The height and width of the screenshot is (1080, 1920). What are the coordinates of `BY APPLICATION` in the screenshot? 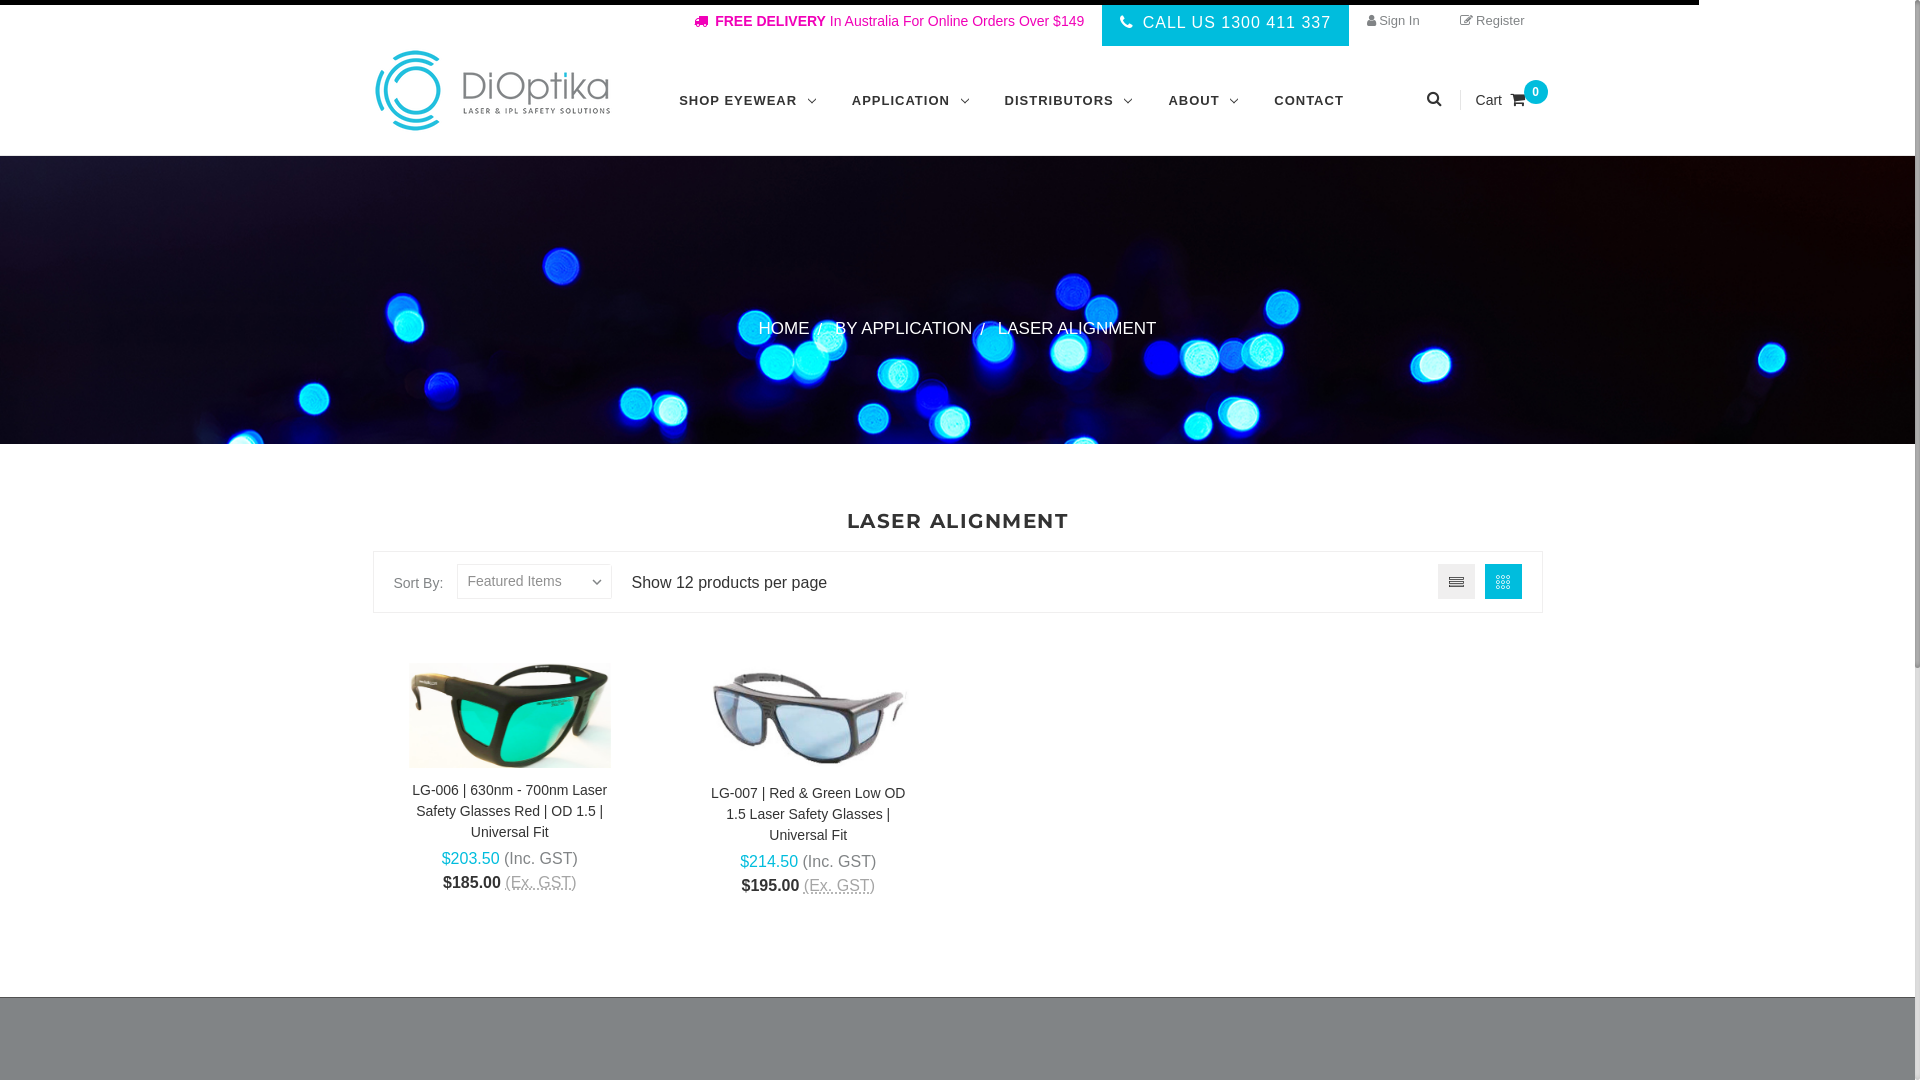 It's located at (904, 328).